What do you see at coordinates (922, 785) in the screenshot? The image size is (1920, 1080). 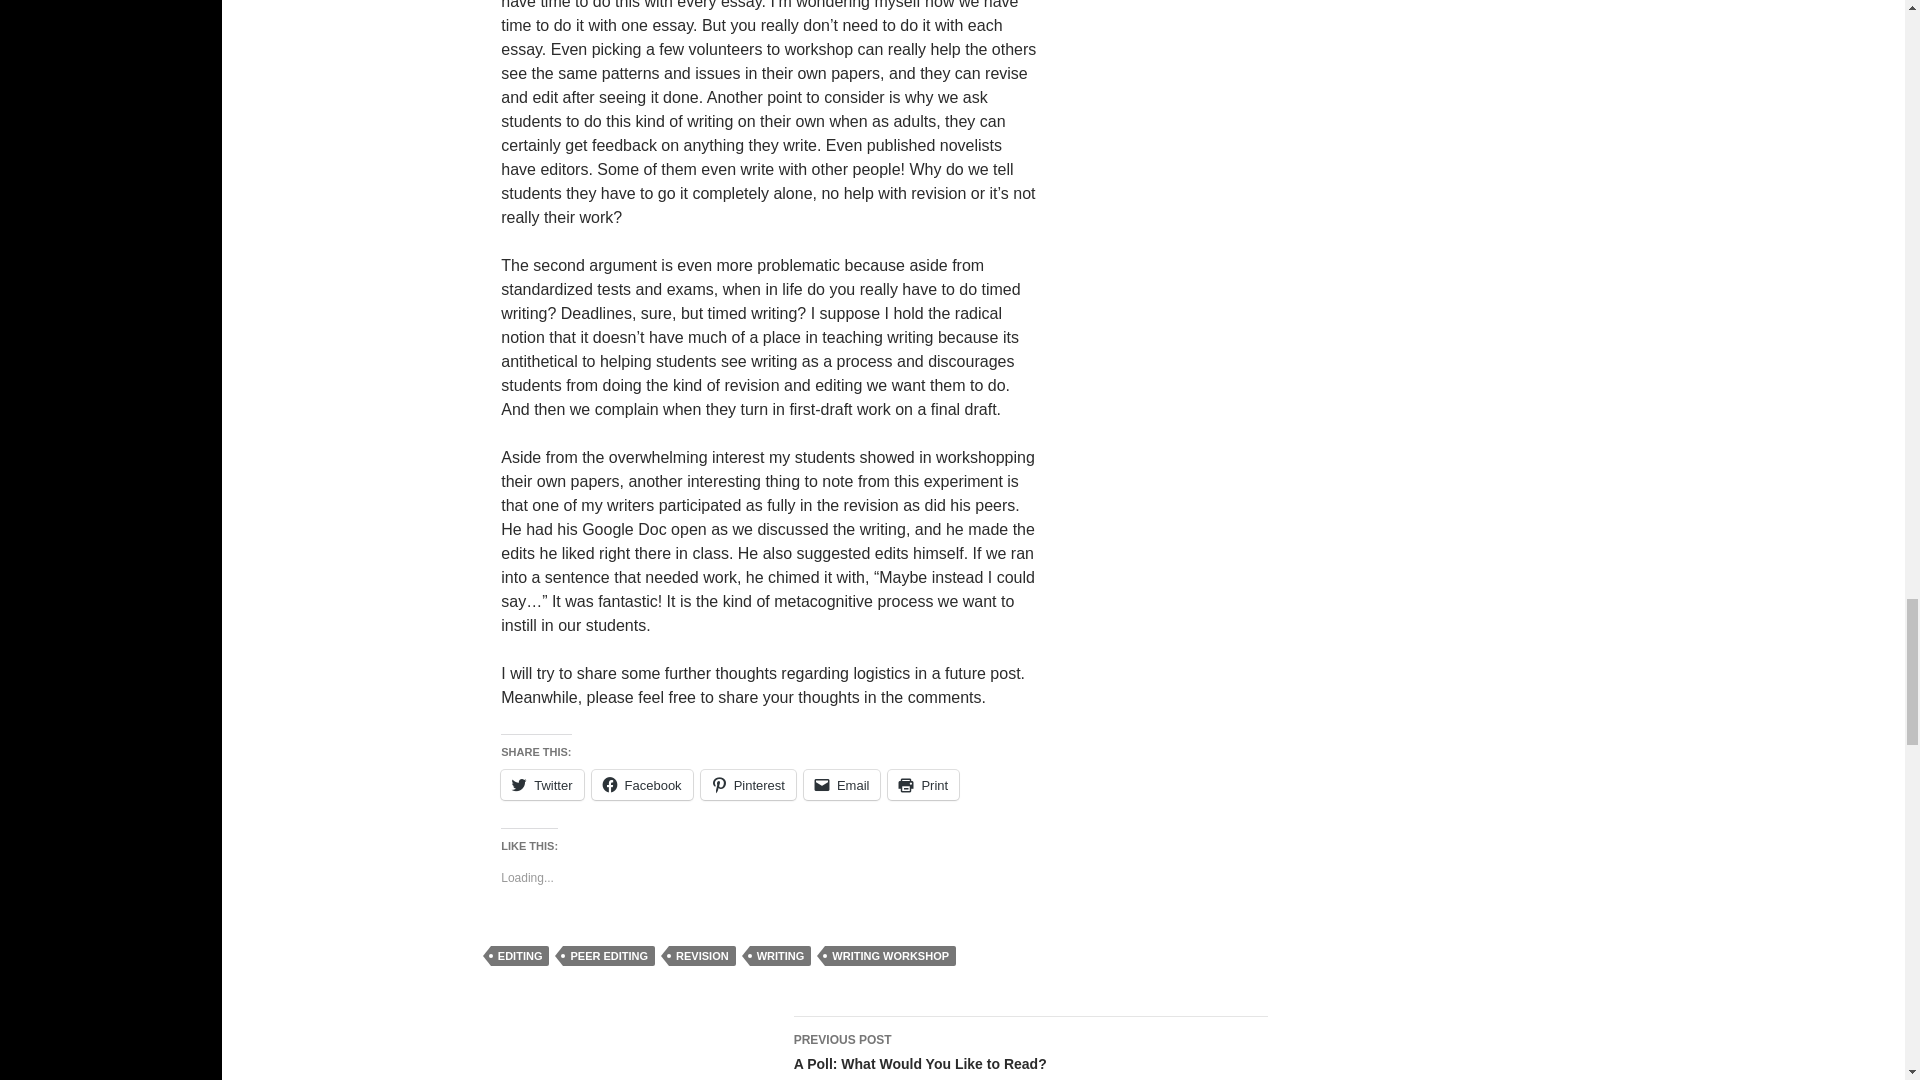 I see `Print` at bounding box center [922, 785].